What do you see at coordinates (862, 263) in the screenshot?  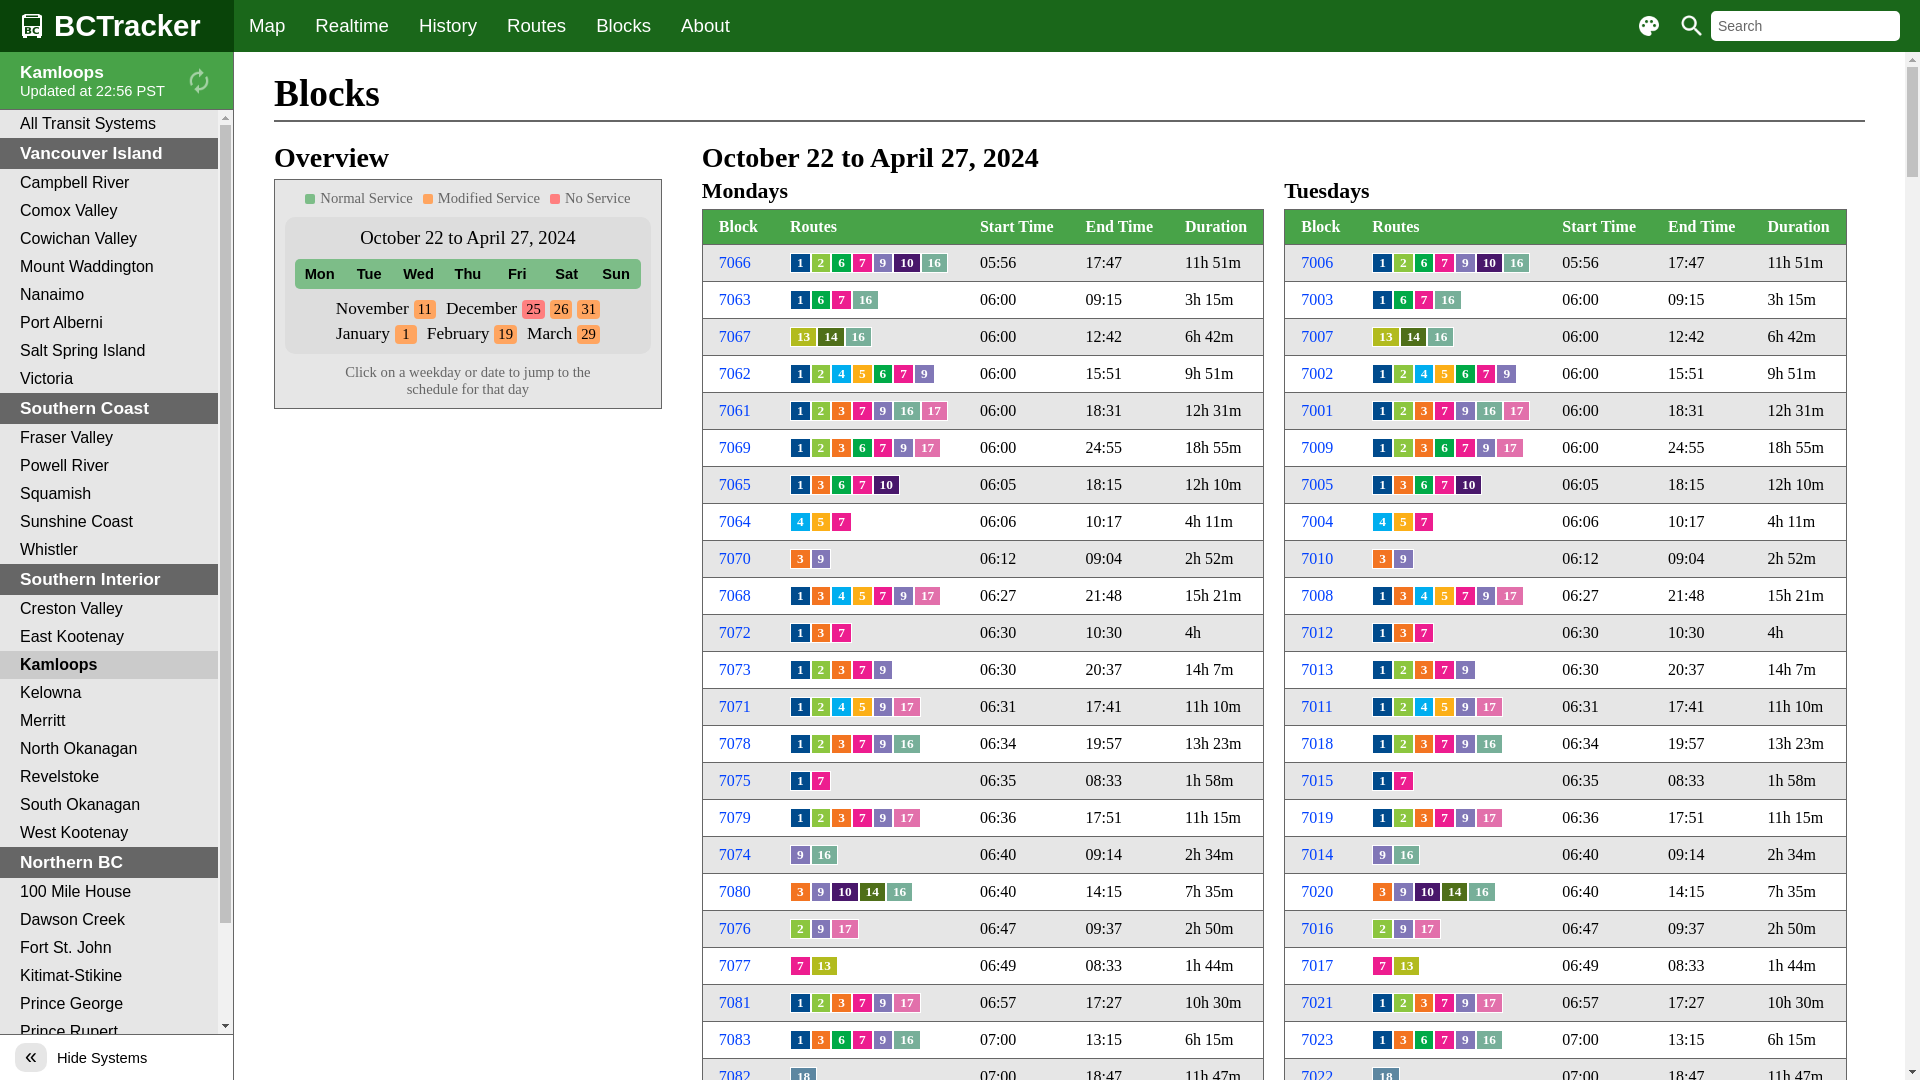 I see `7` at bounding box center [862, 263].